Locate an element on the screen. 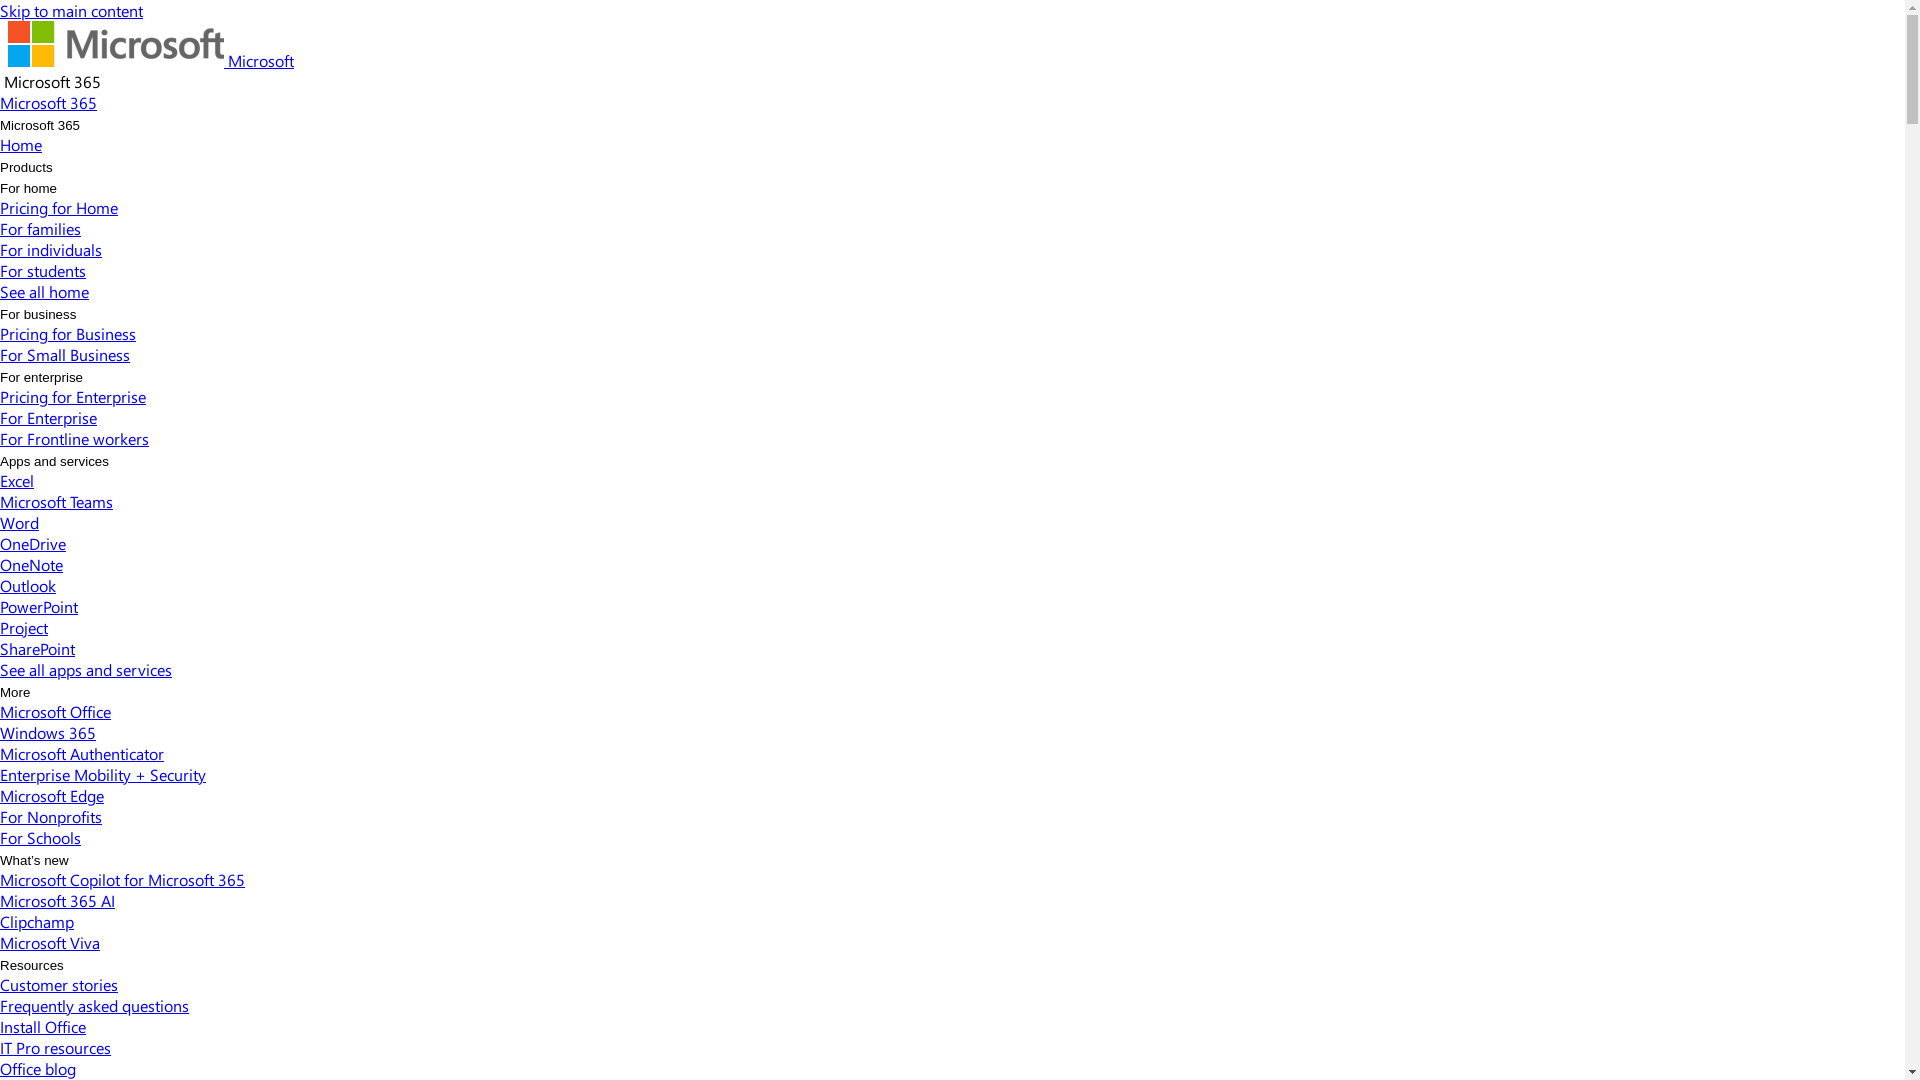  OneDrive is located at coordinates (33, 544).